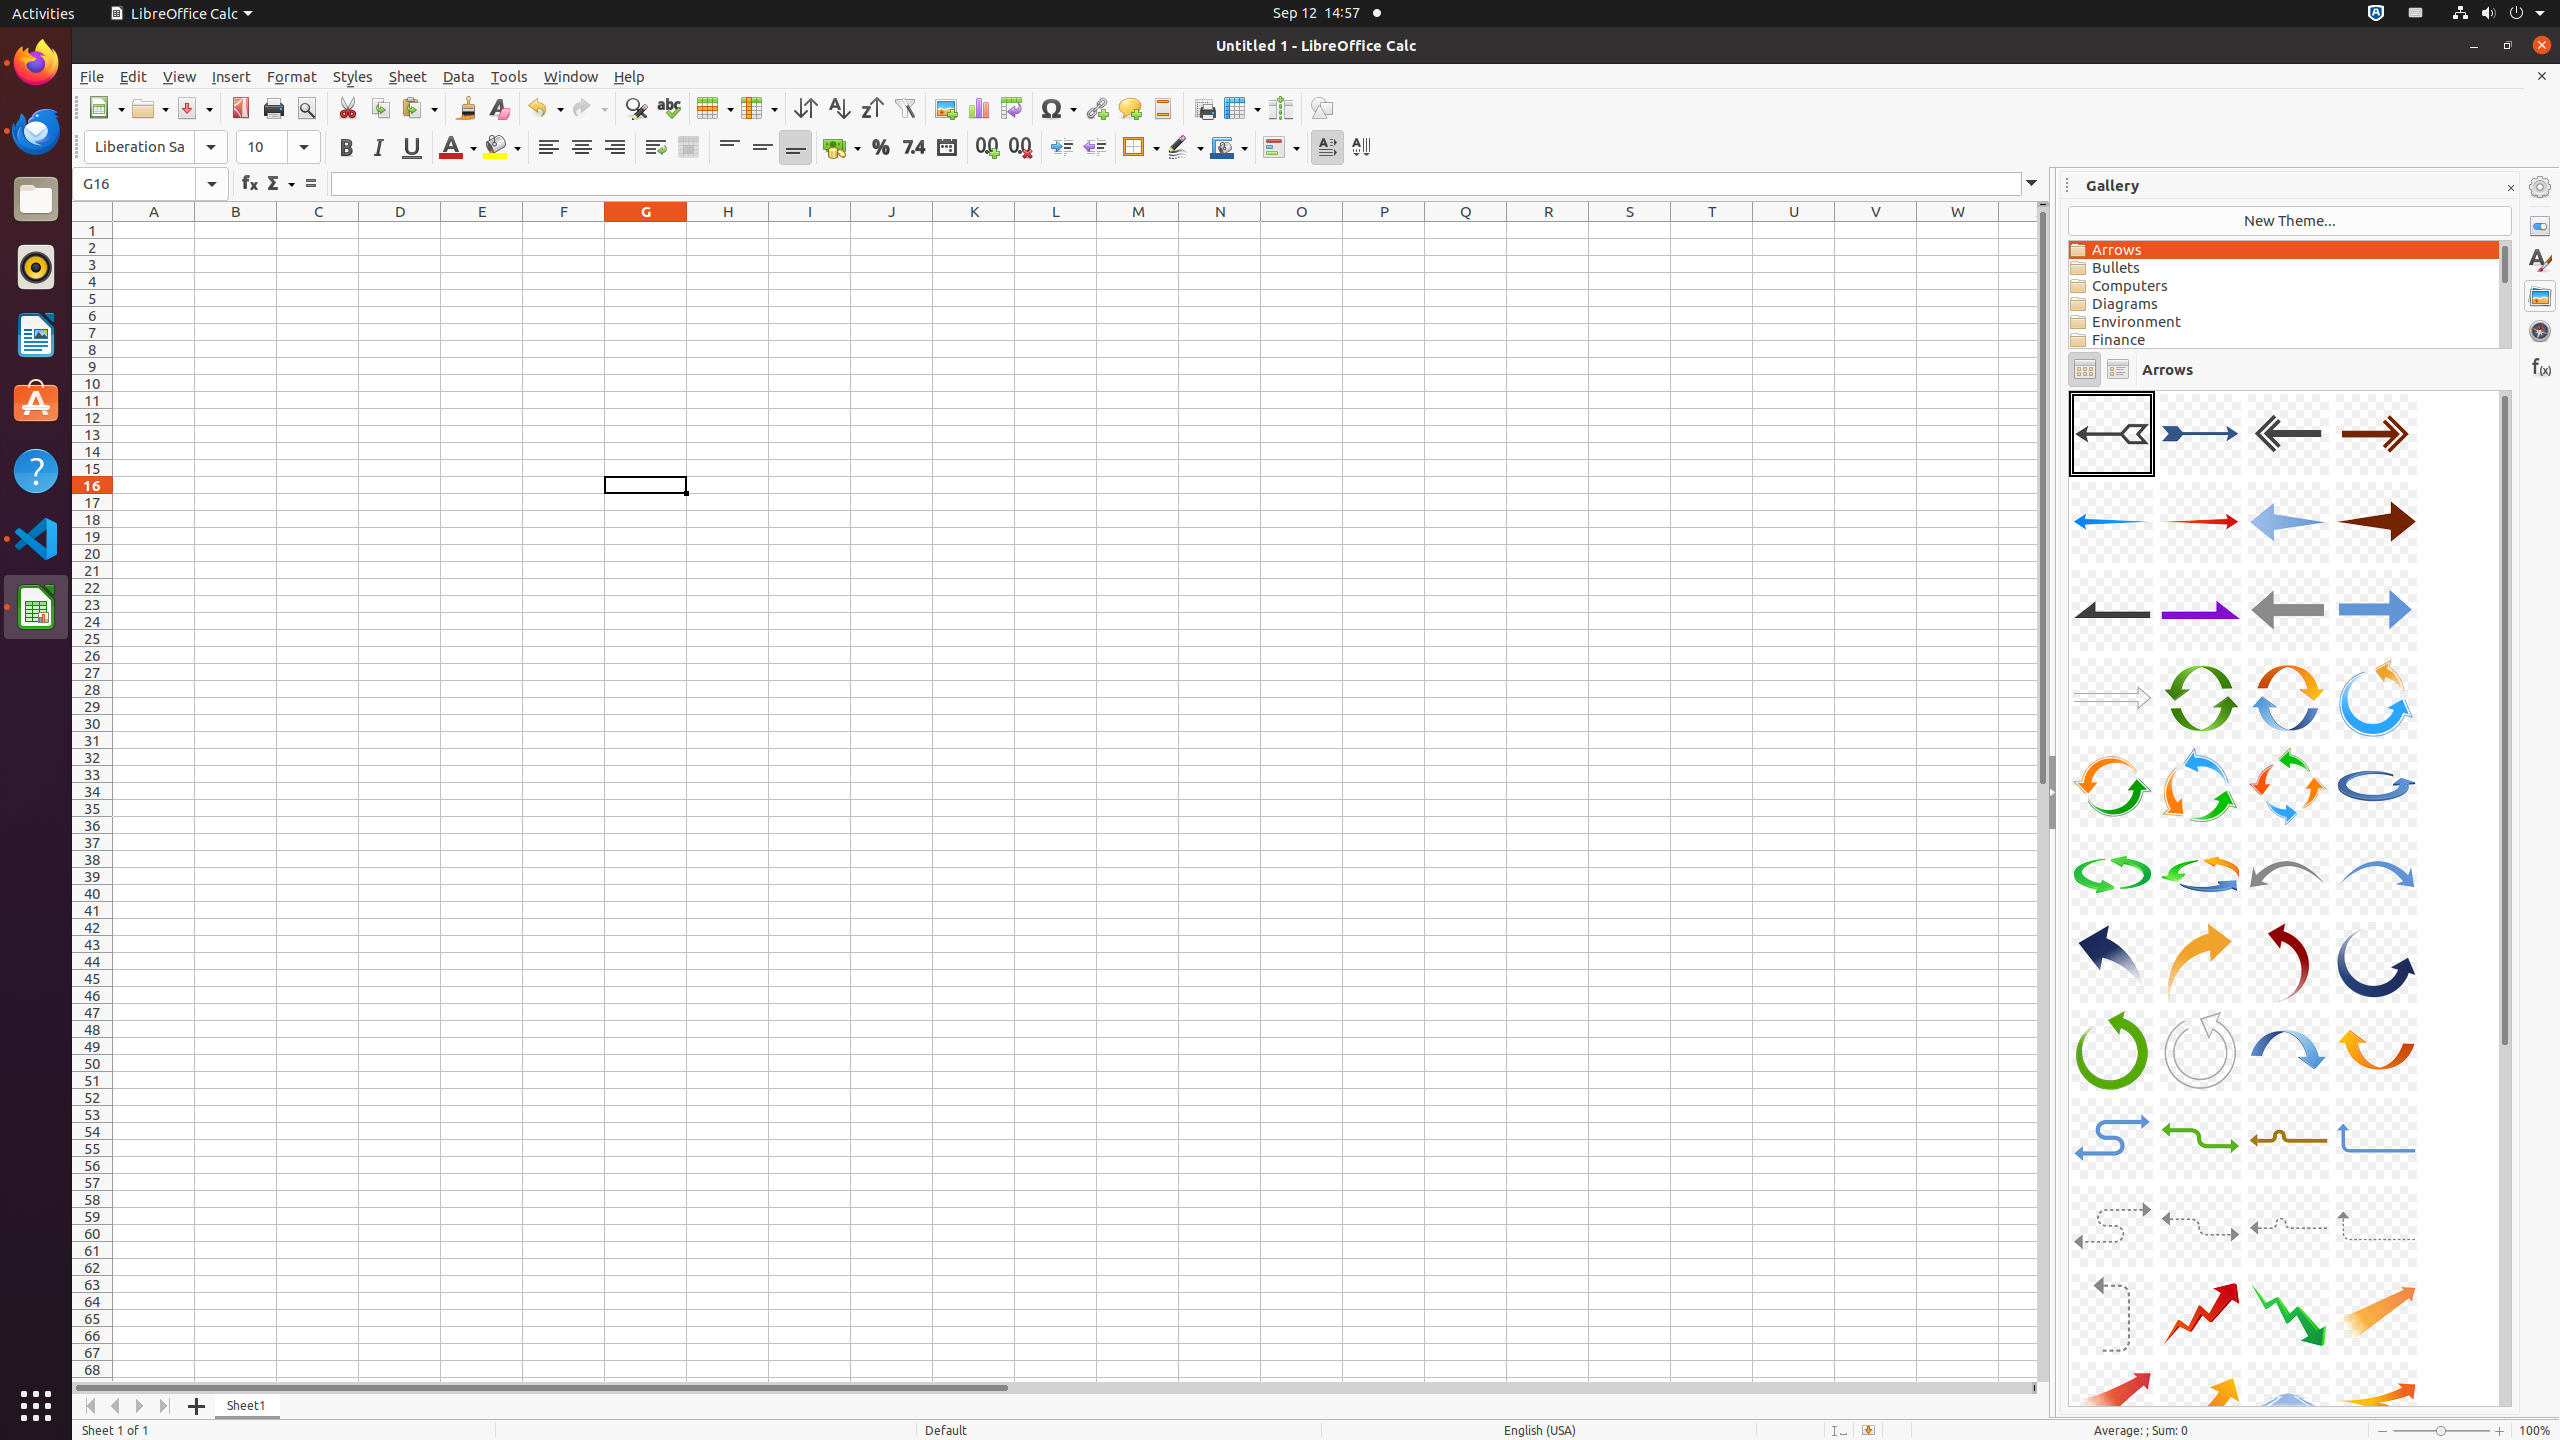 The width and height of the screenshot is (2560, 1440). Describe the element at coordinates (2498, 14) in the screenshot. I see `System` at that location.